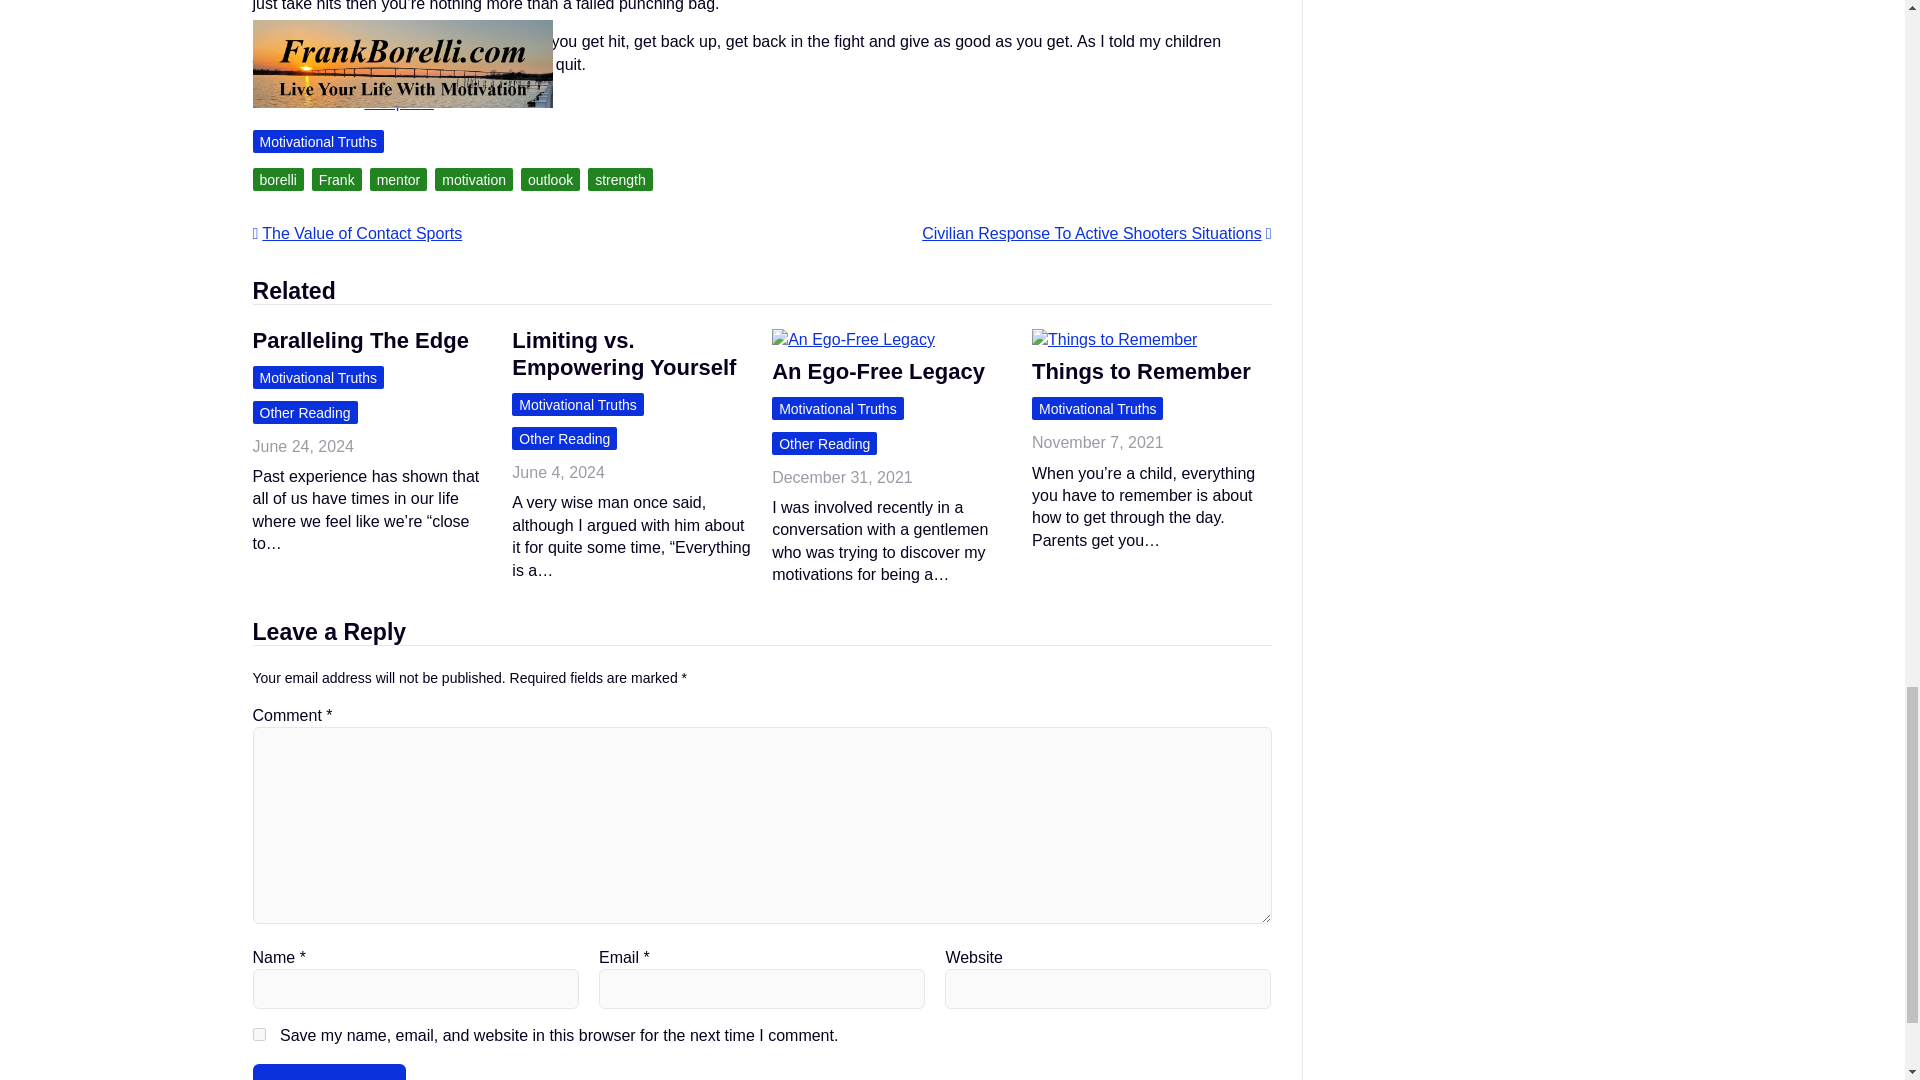 This screenshot has width=1920, height=1080. Describe the element at coordinates (398, 102) in the screenshot. I see `276 posts` at that location.